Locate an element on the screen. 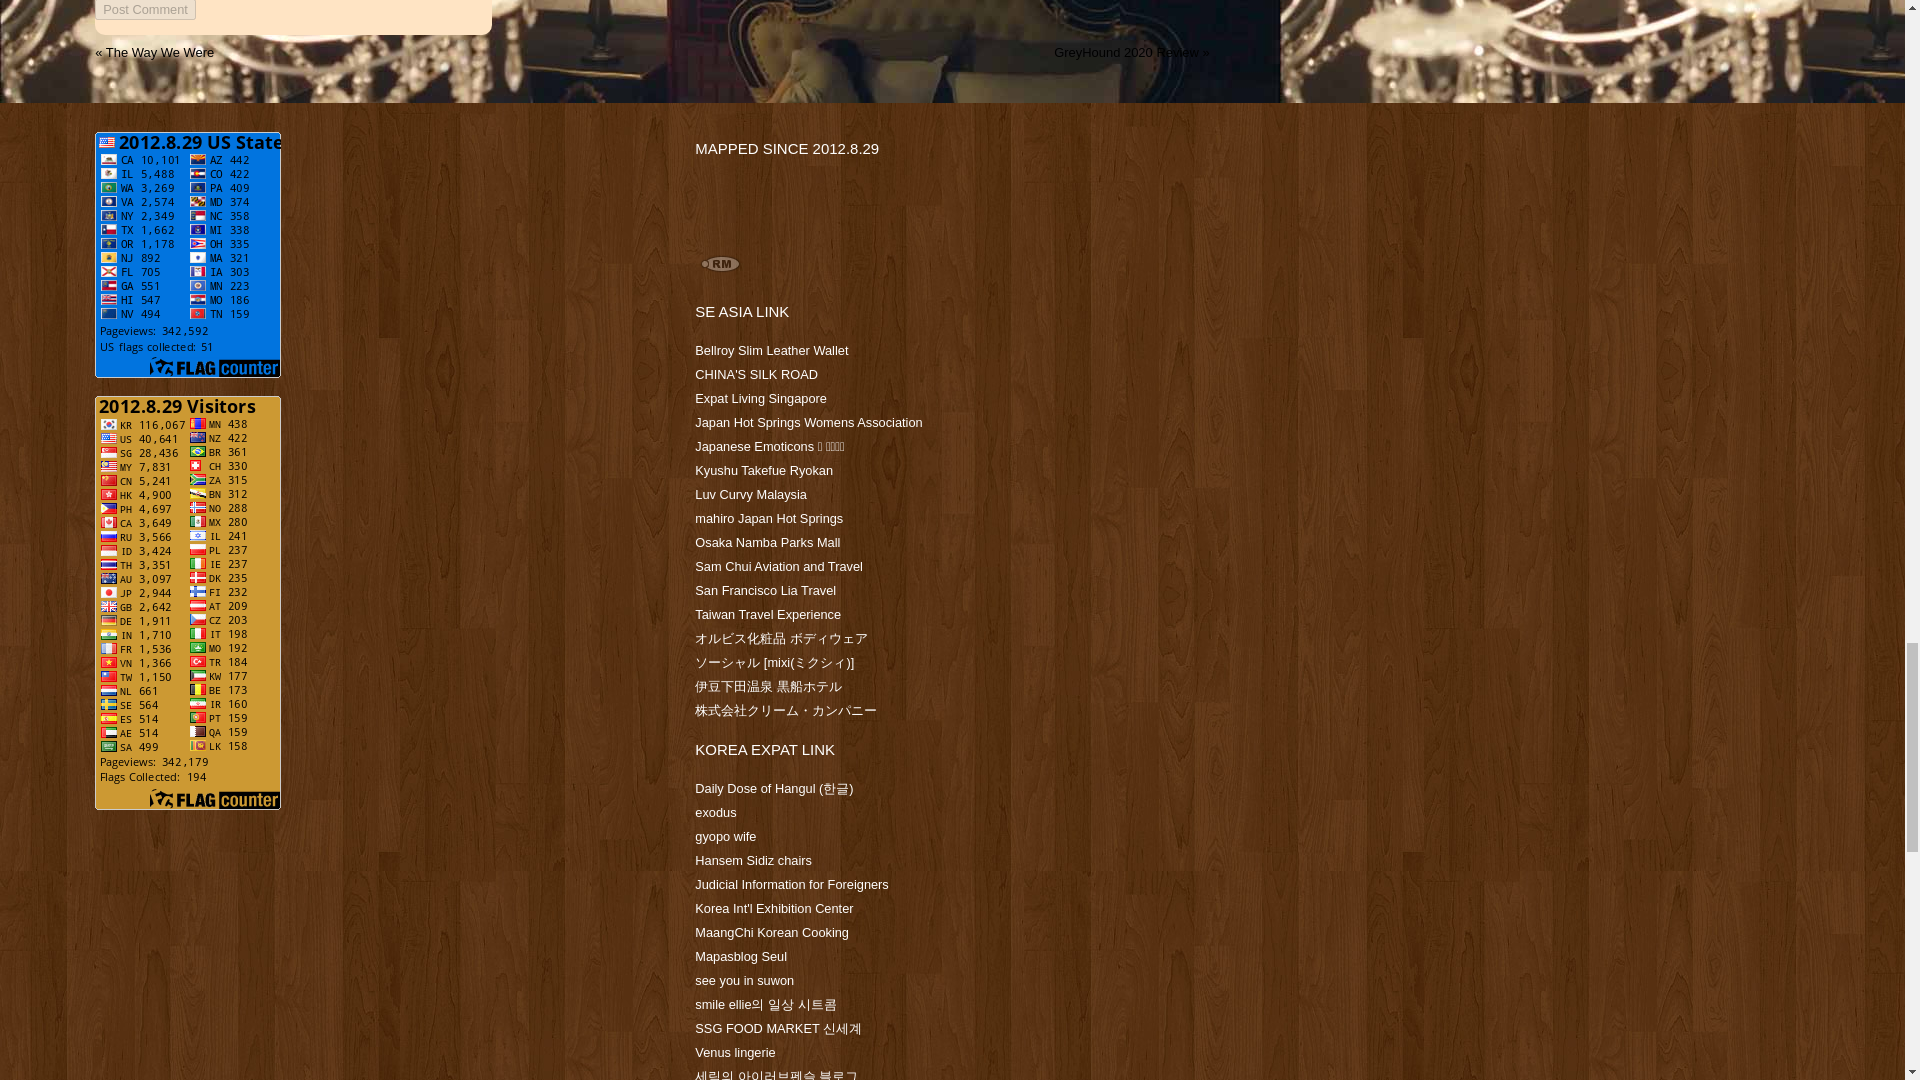  Post Comment is located at coordinates (144, 10).